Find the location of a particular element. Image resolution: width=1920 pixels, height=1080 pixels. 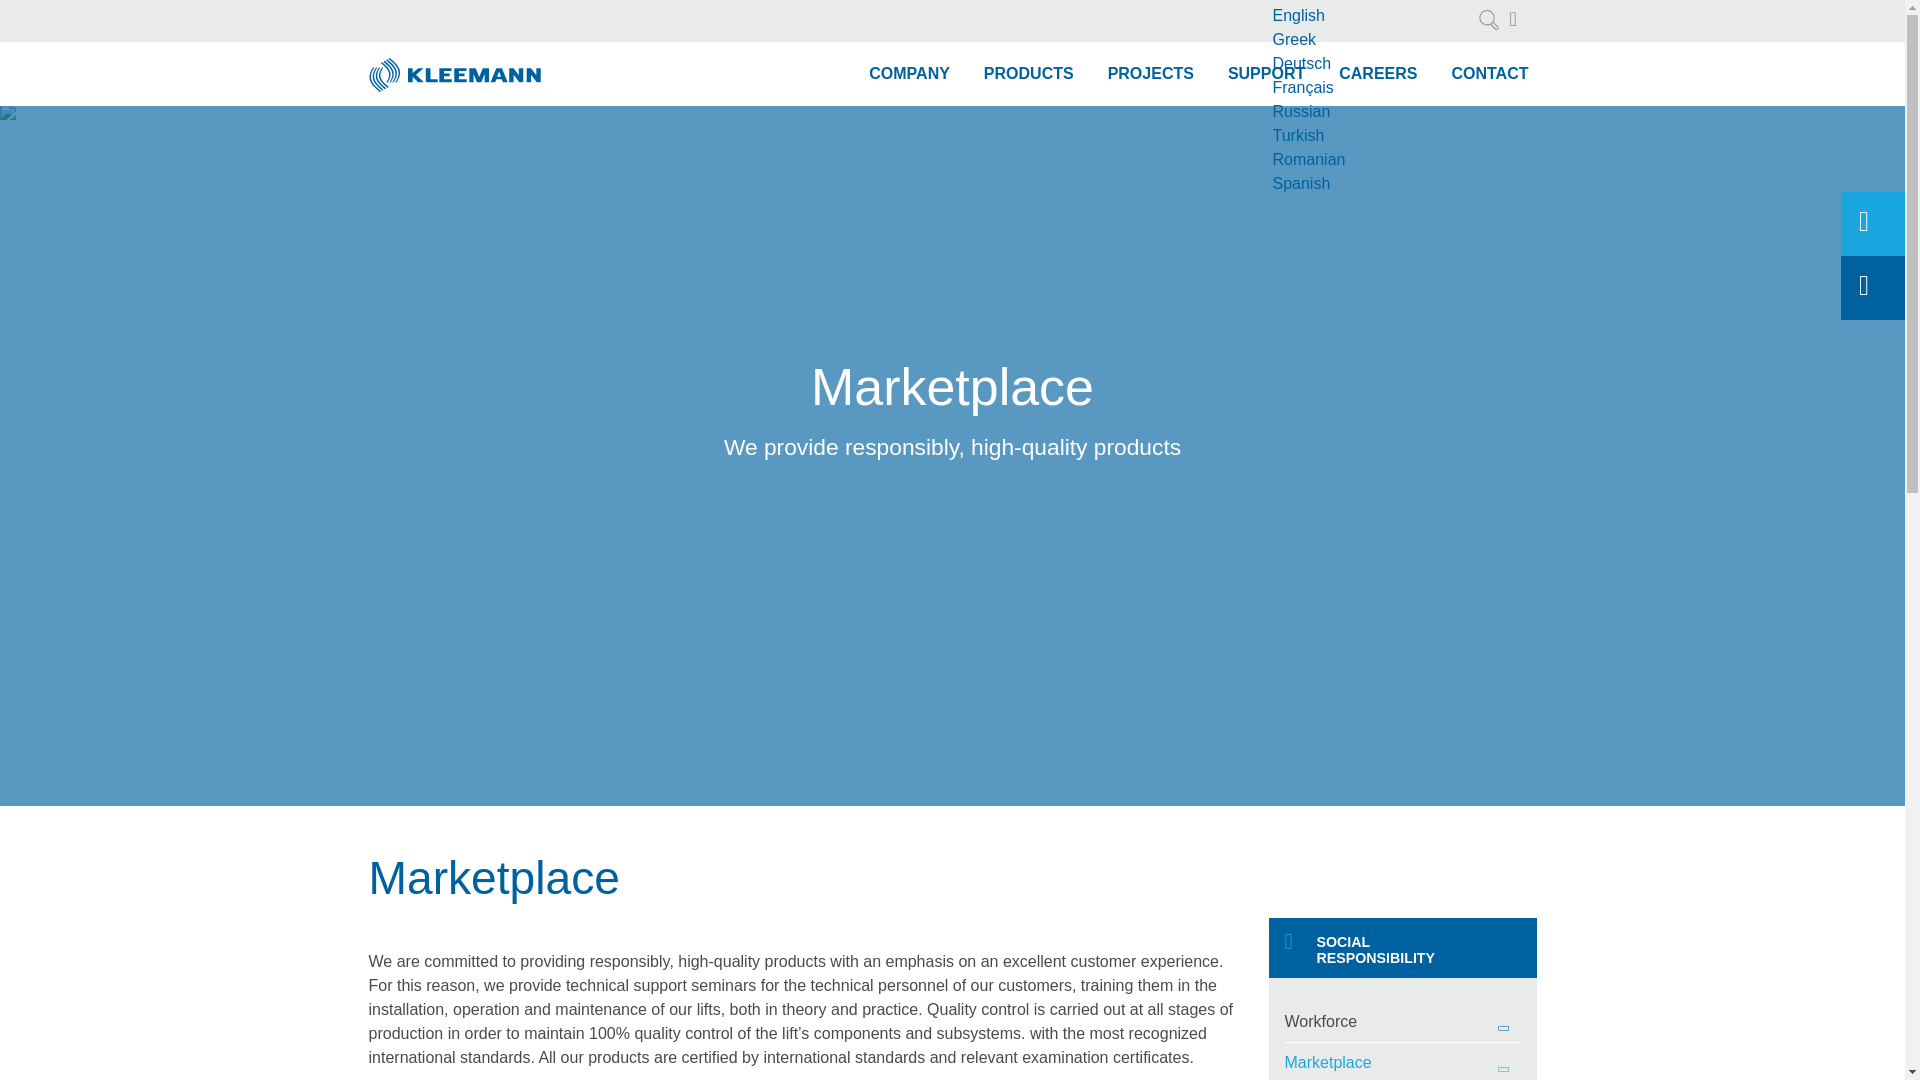

Russian is located at coordinates (1372, 112).